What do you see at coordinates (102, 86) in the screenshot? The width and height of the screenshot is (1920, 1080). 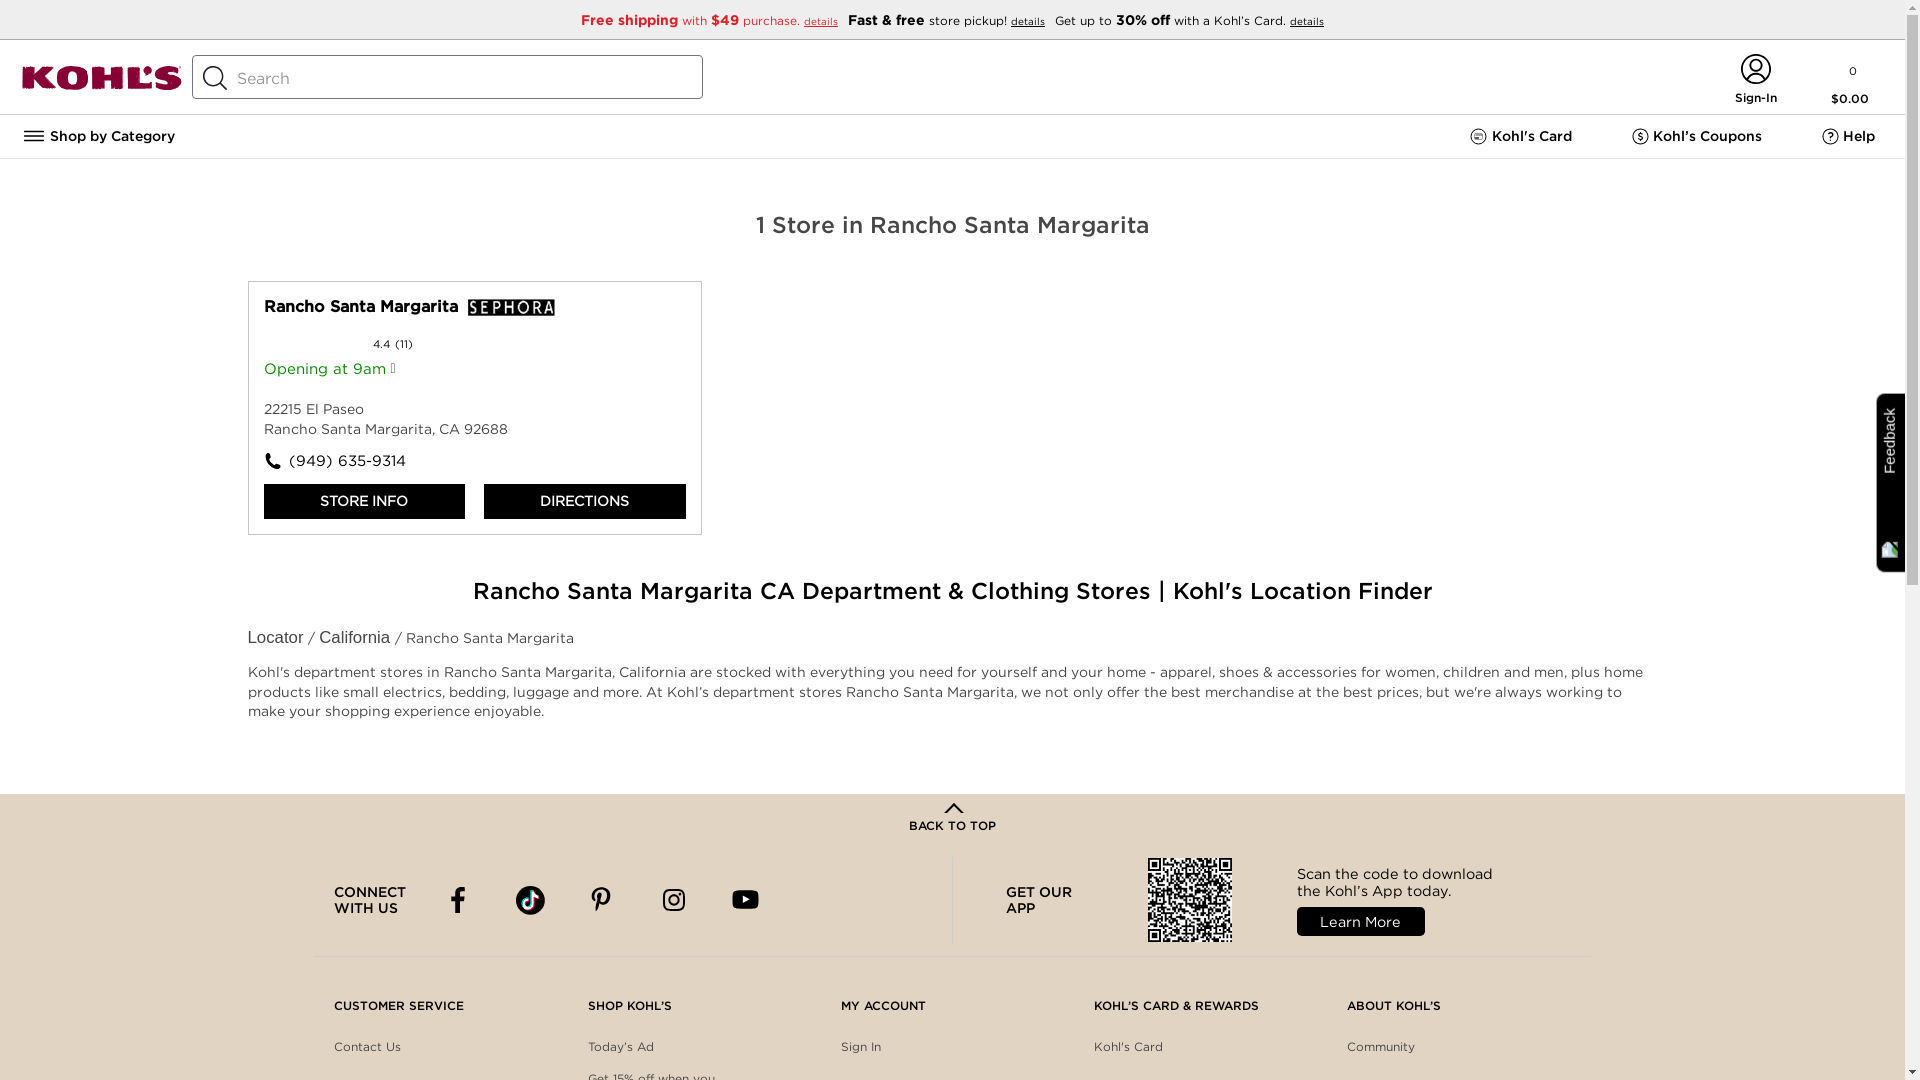 I see `Kohls Logo` at bounding box center [102, 86].